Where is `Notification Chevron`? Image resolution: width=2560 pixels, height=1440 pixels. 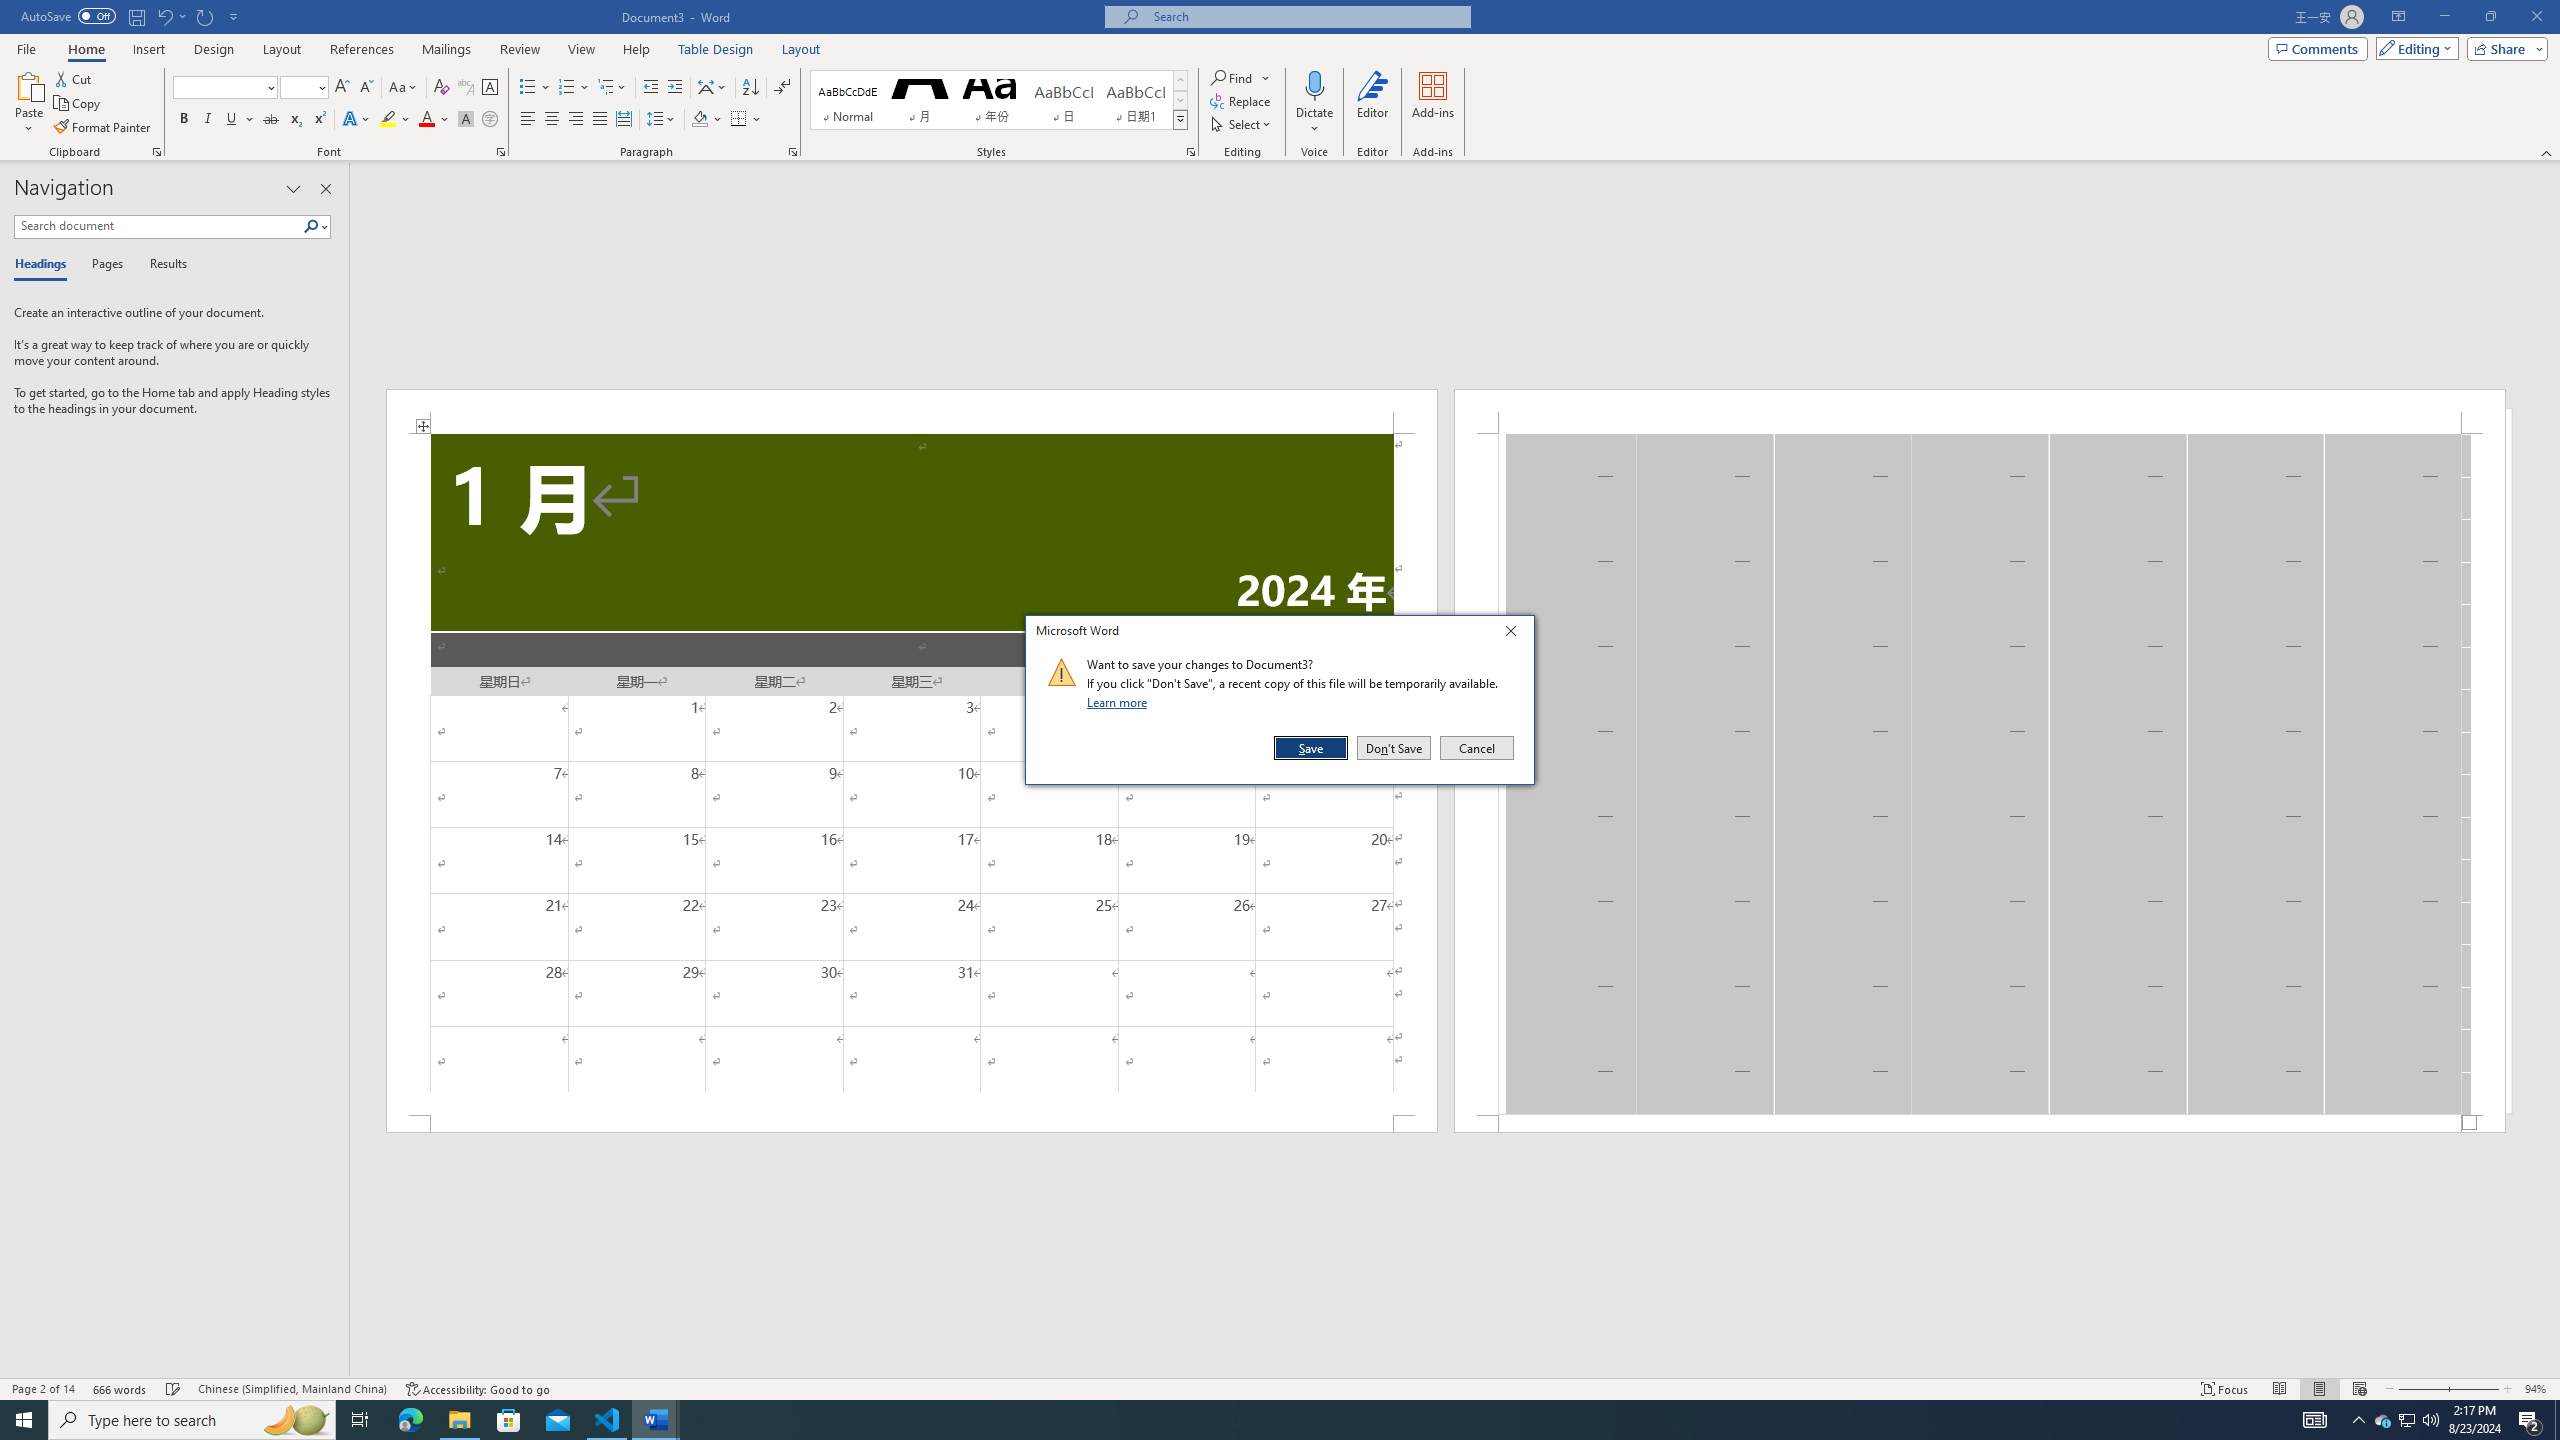 Notification Chevron is located at coordinates (2358, 1420).